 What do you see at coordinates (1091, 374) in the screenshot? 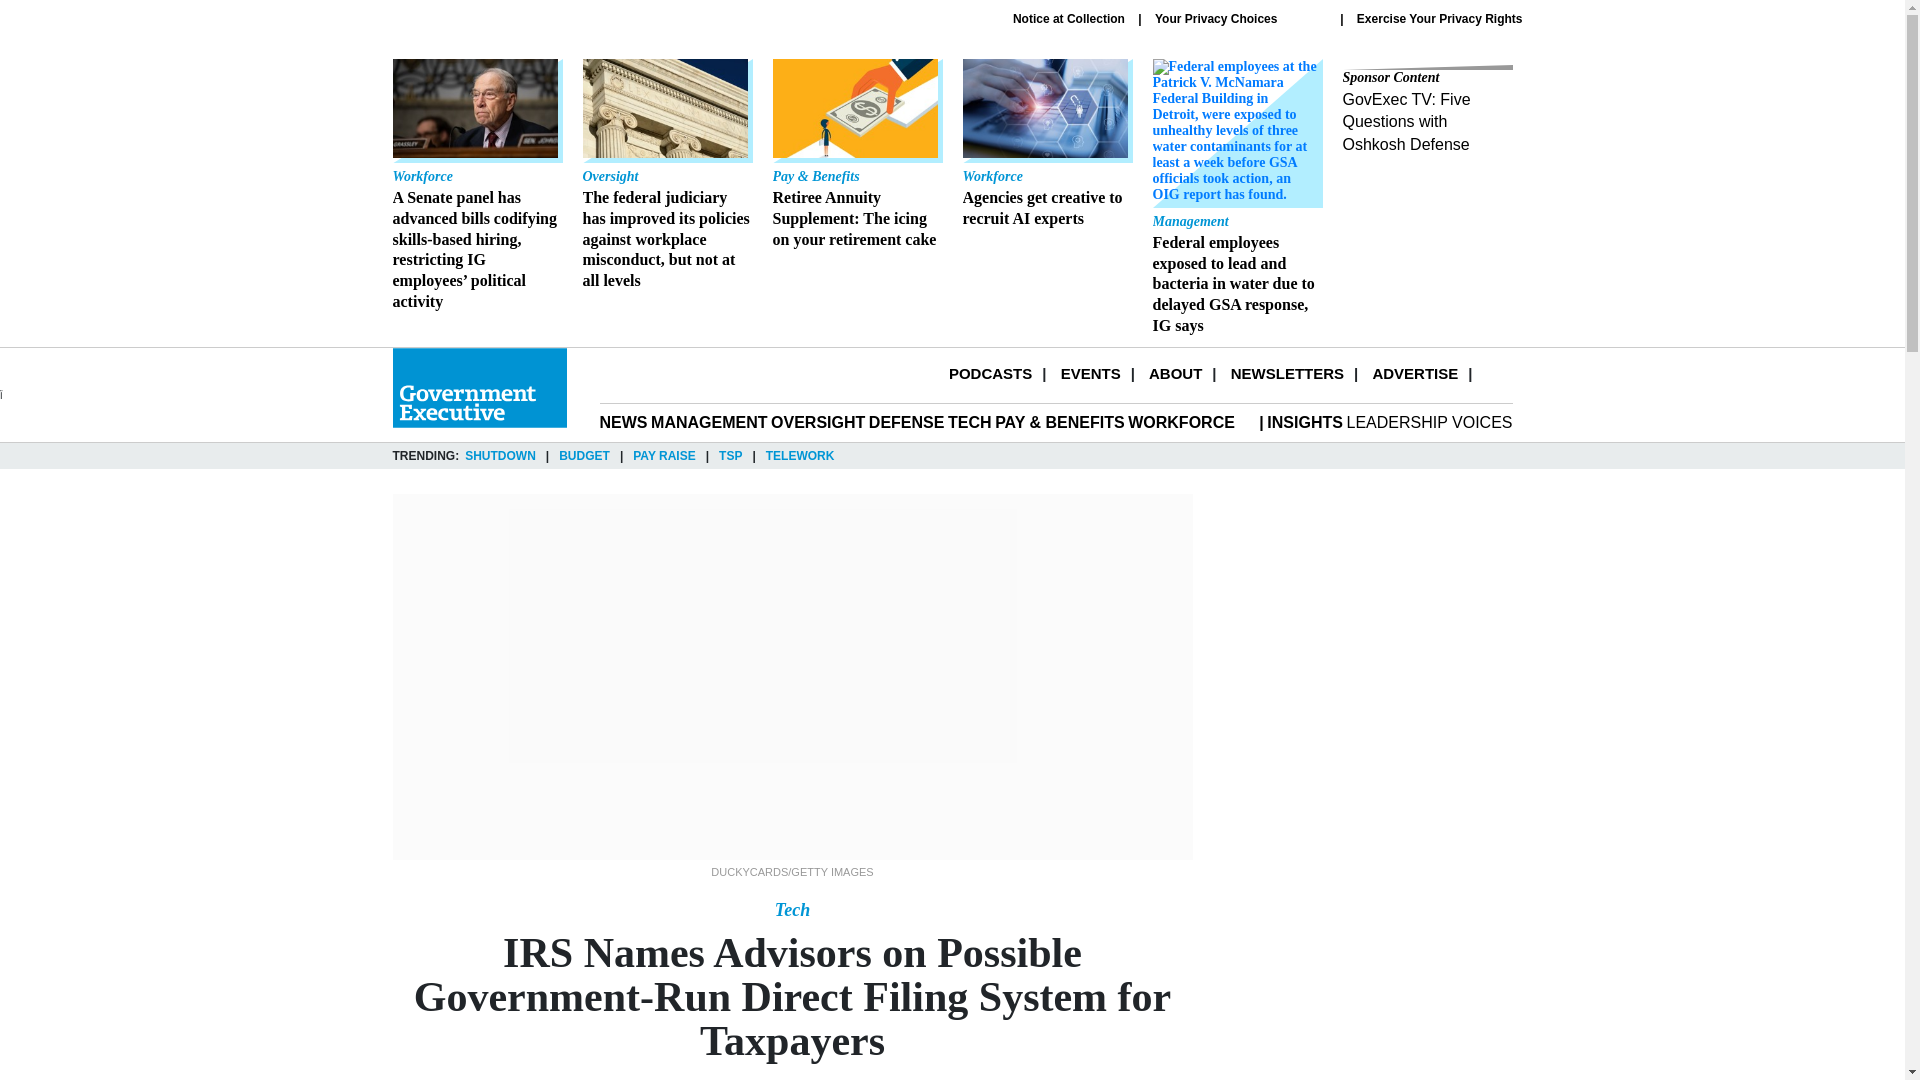
I see `EVENTS` at bounding box center [1091, 374].